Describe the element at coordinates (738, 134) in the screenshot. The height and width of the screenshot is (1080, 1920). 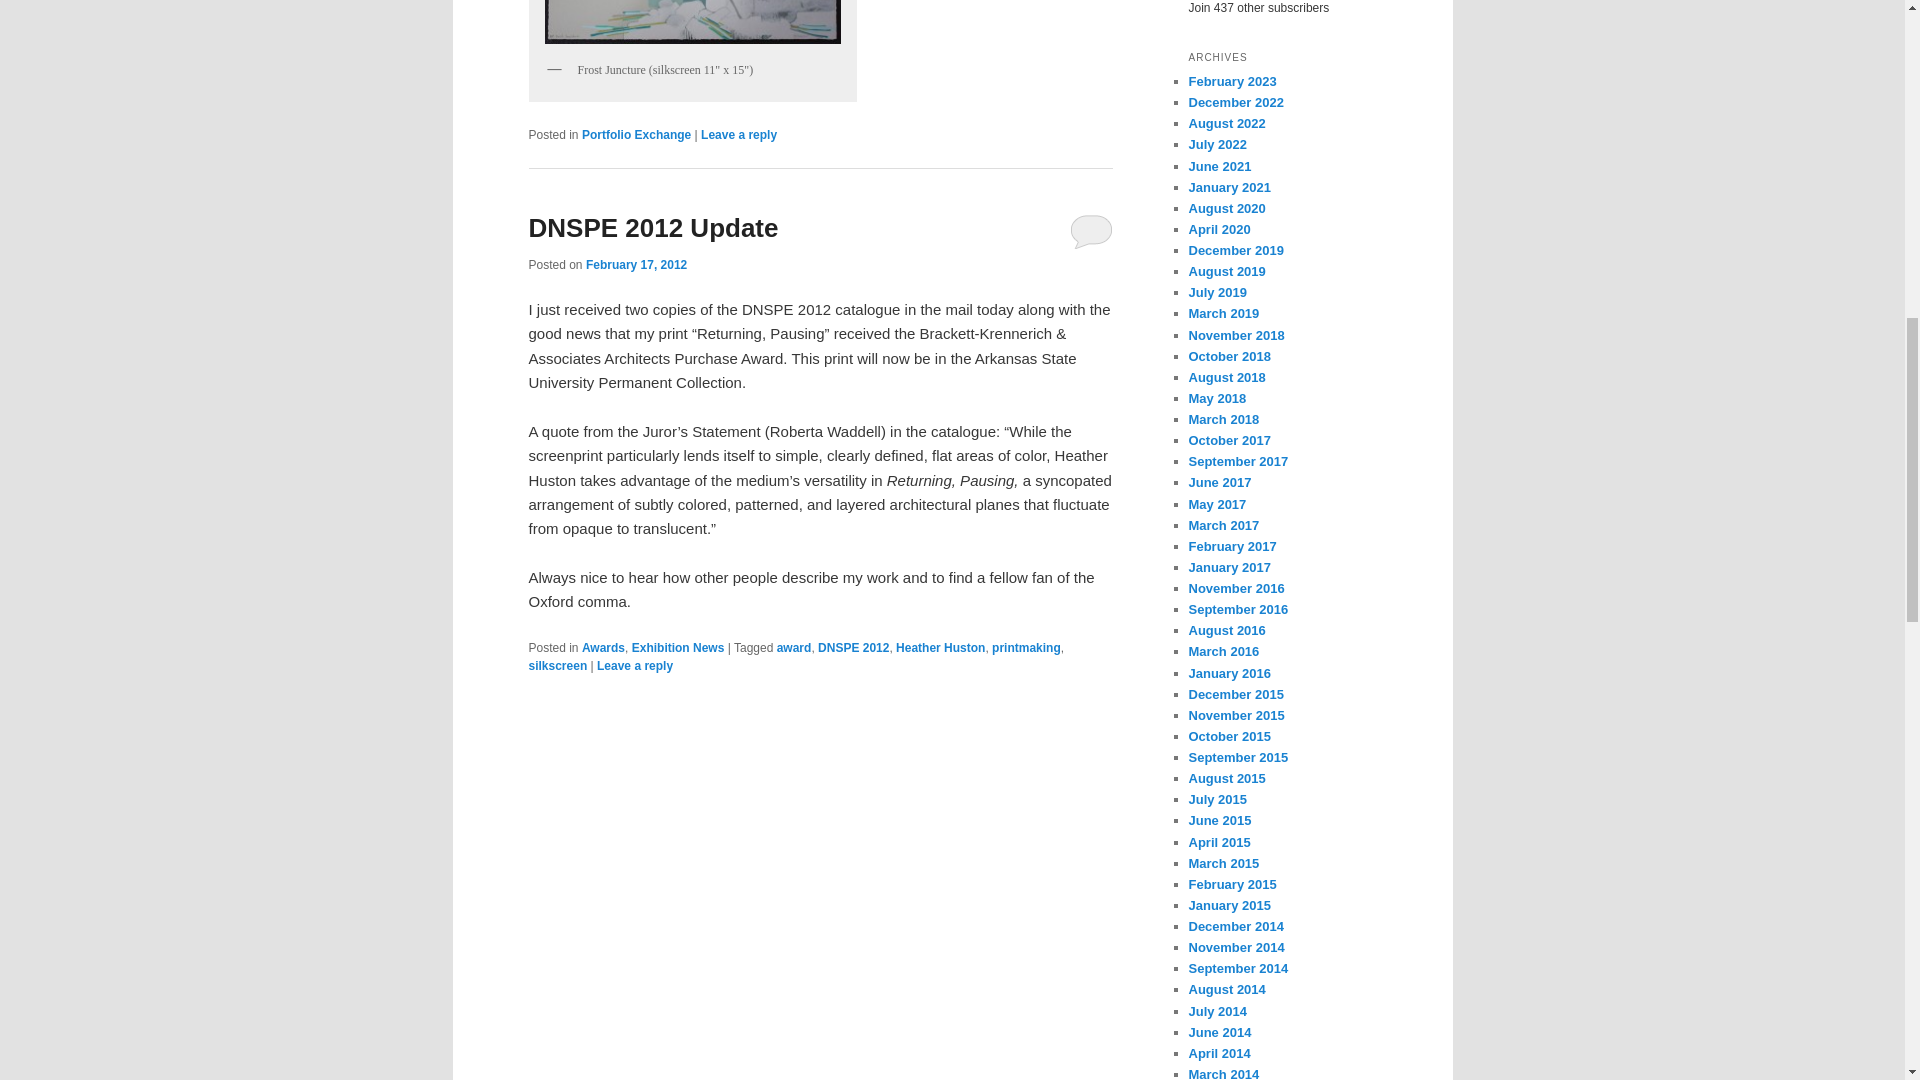
I see `Leave a reply` at that location.